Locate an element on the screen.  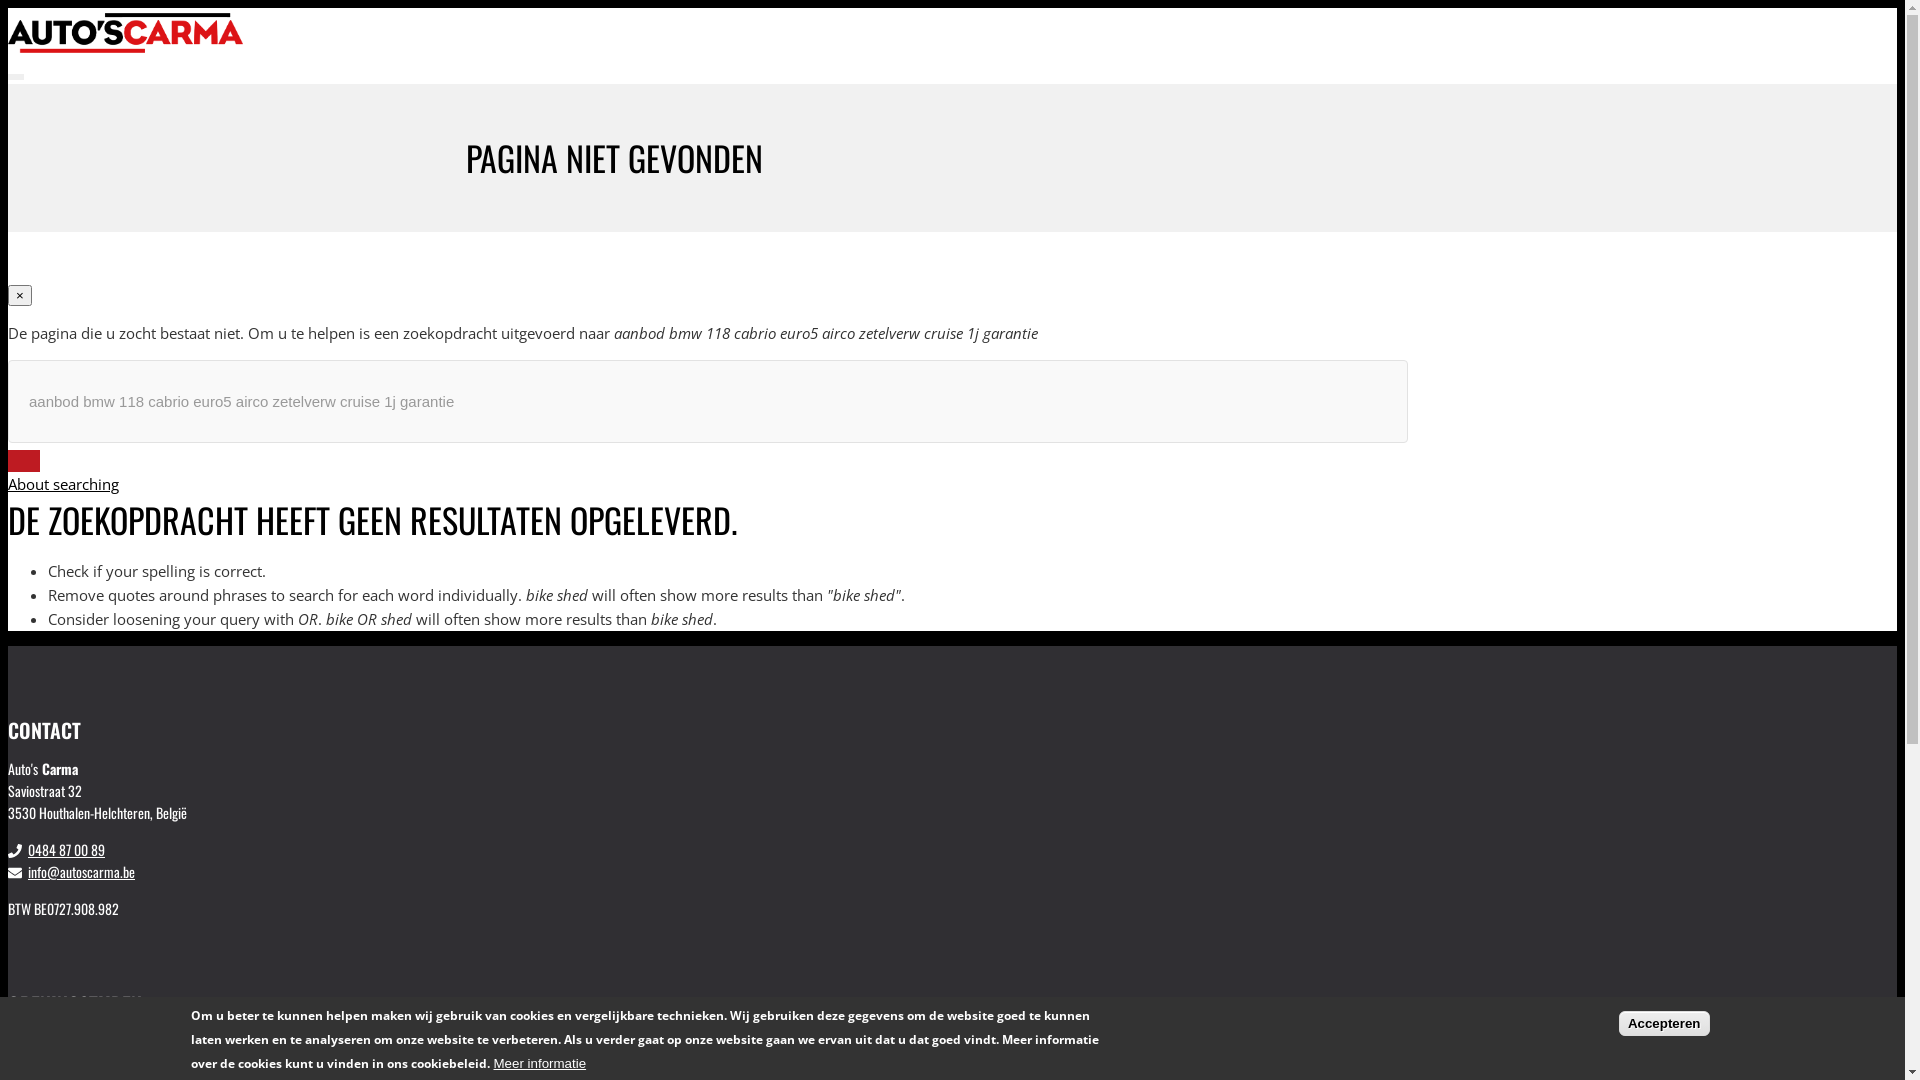
OVER ONS is located at coordinates (1326, 182).